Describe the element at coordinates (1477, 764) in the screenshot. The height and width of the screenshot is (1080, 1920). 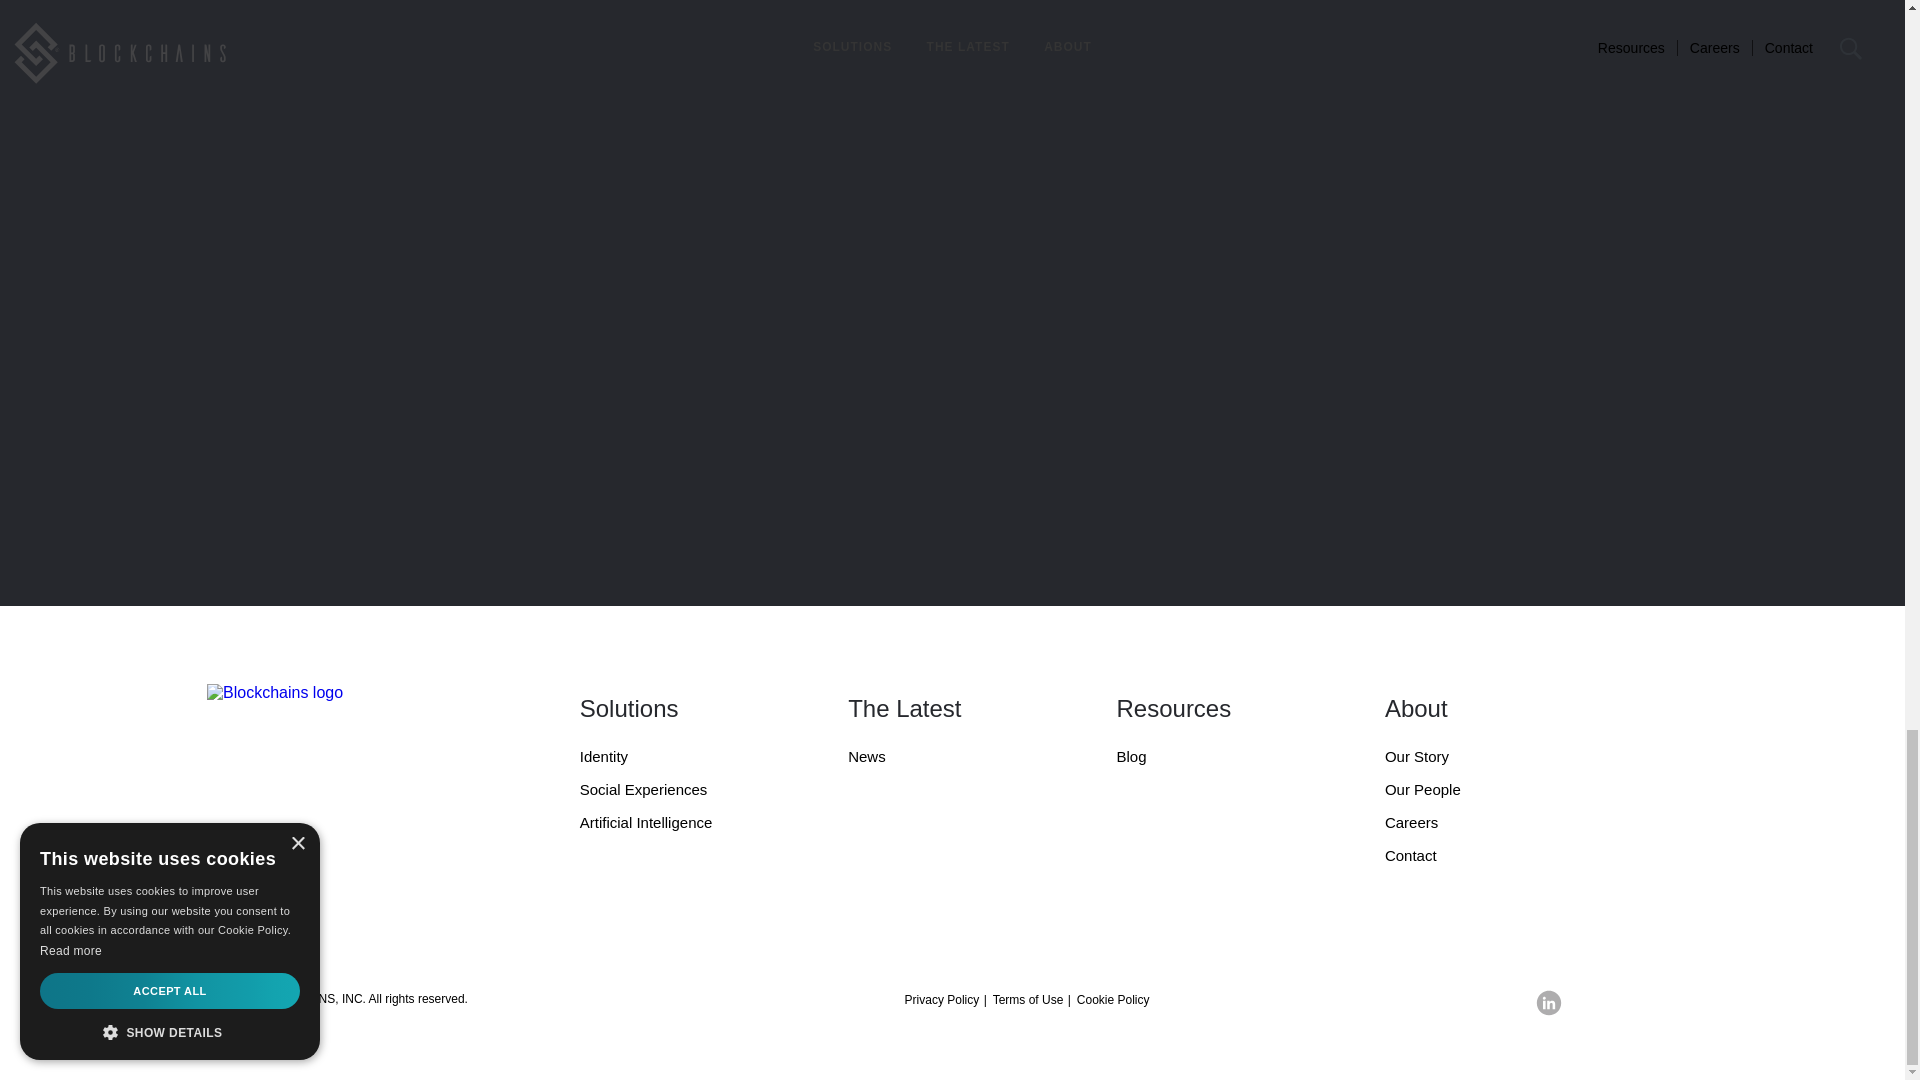
I see `Our Story` at that location.